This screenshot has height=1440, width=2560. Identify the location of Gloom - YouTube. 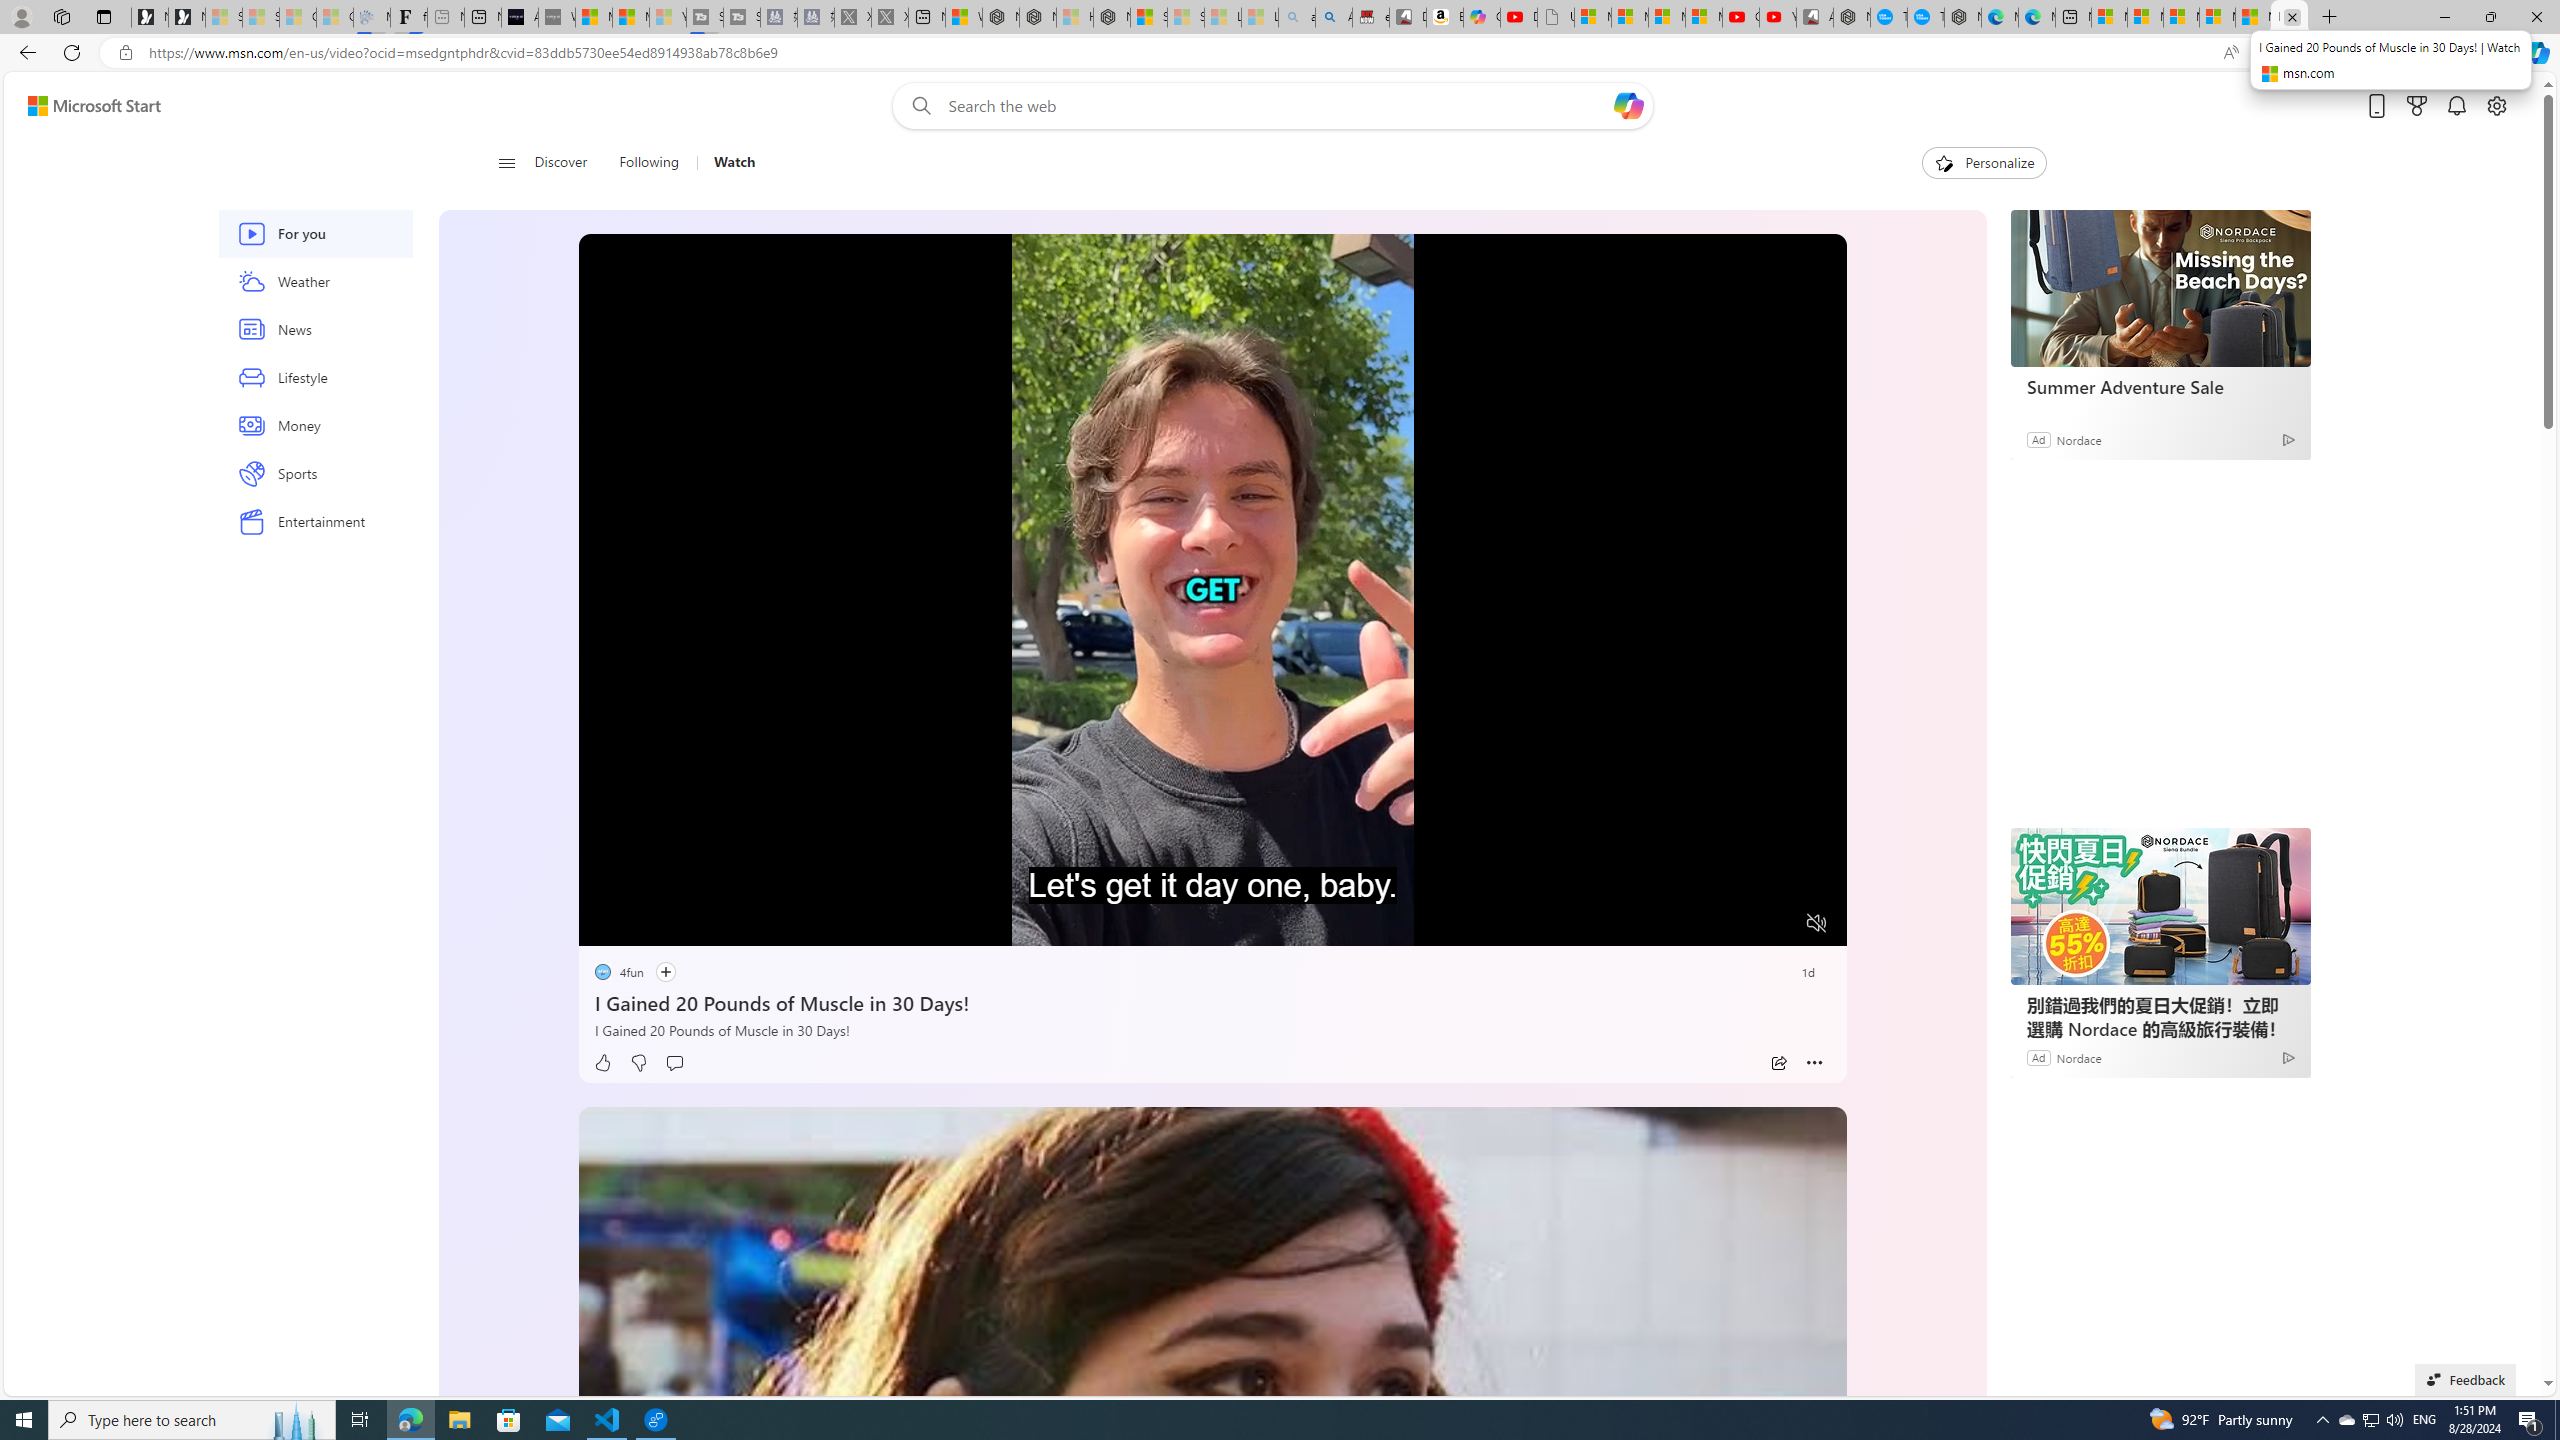
(1742, 17).